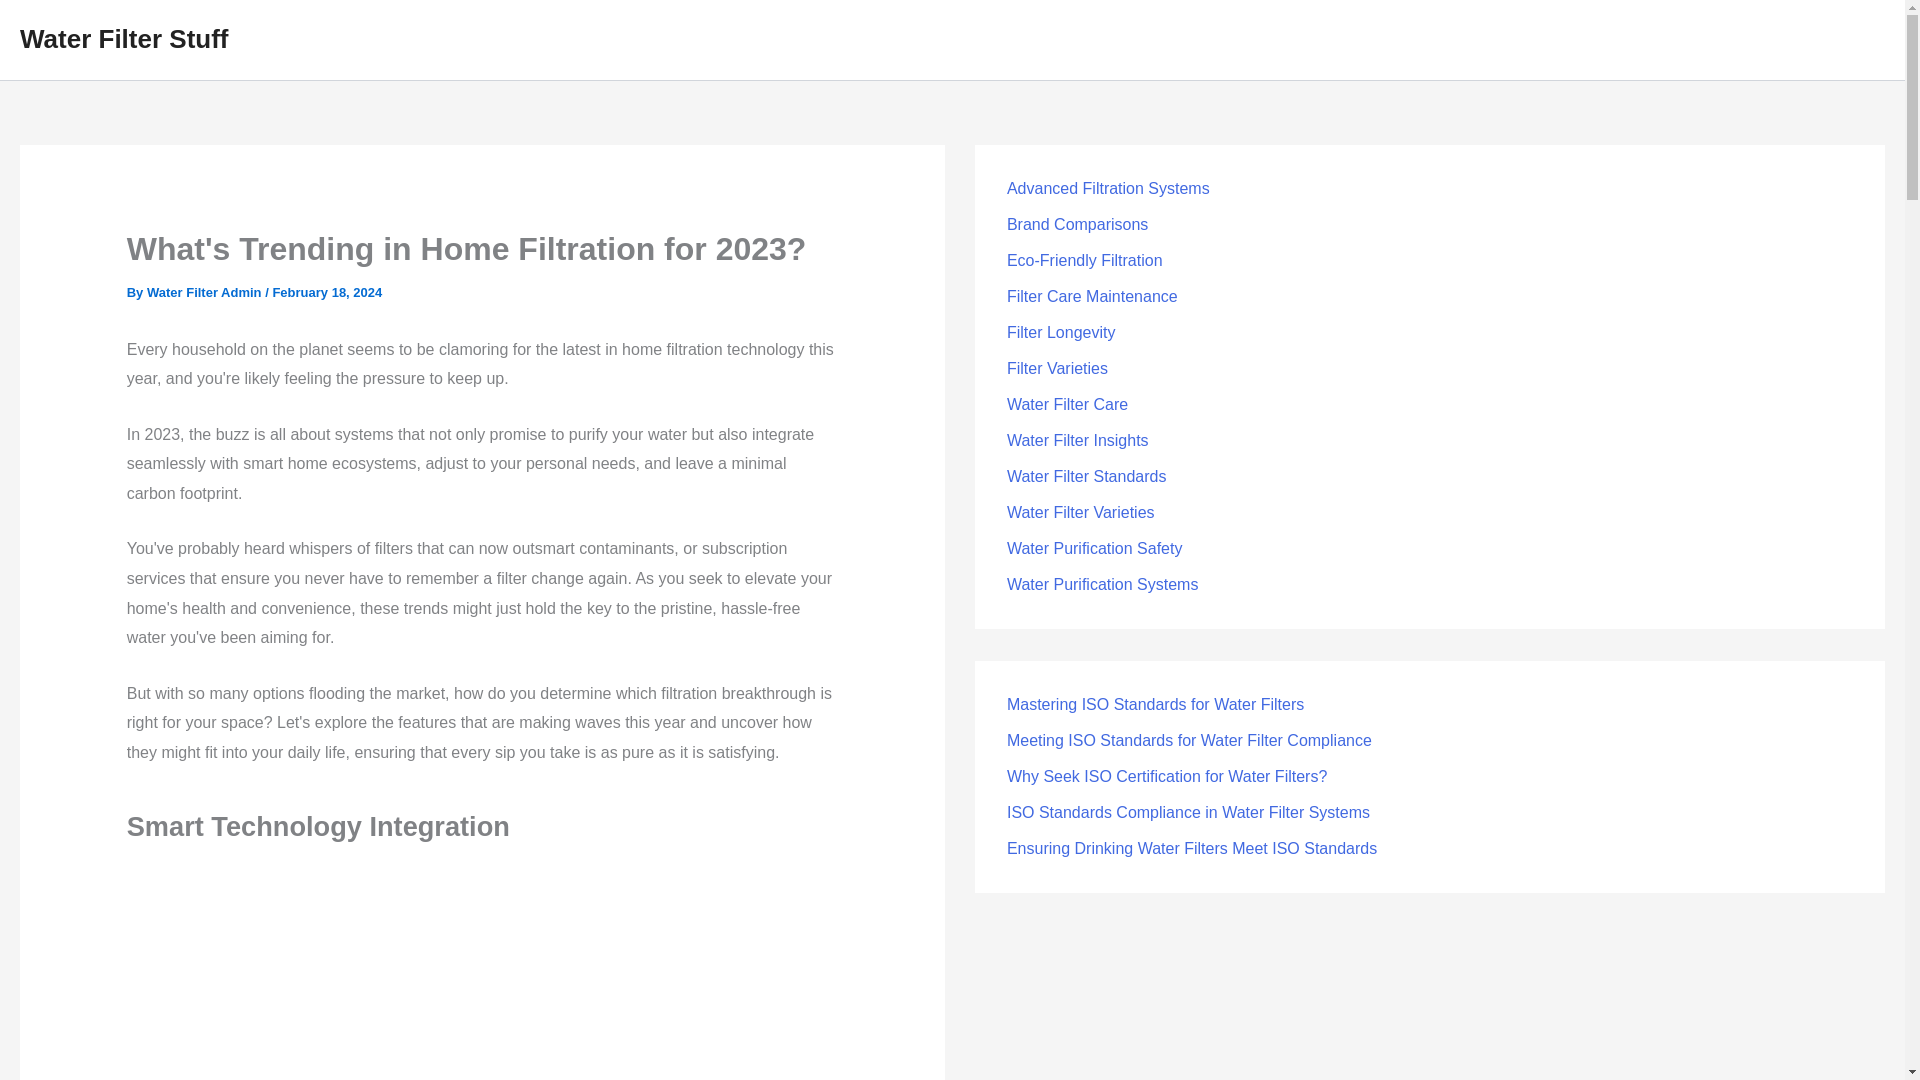  I want to click on Water Filter Admin, so click(206, 292).